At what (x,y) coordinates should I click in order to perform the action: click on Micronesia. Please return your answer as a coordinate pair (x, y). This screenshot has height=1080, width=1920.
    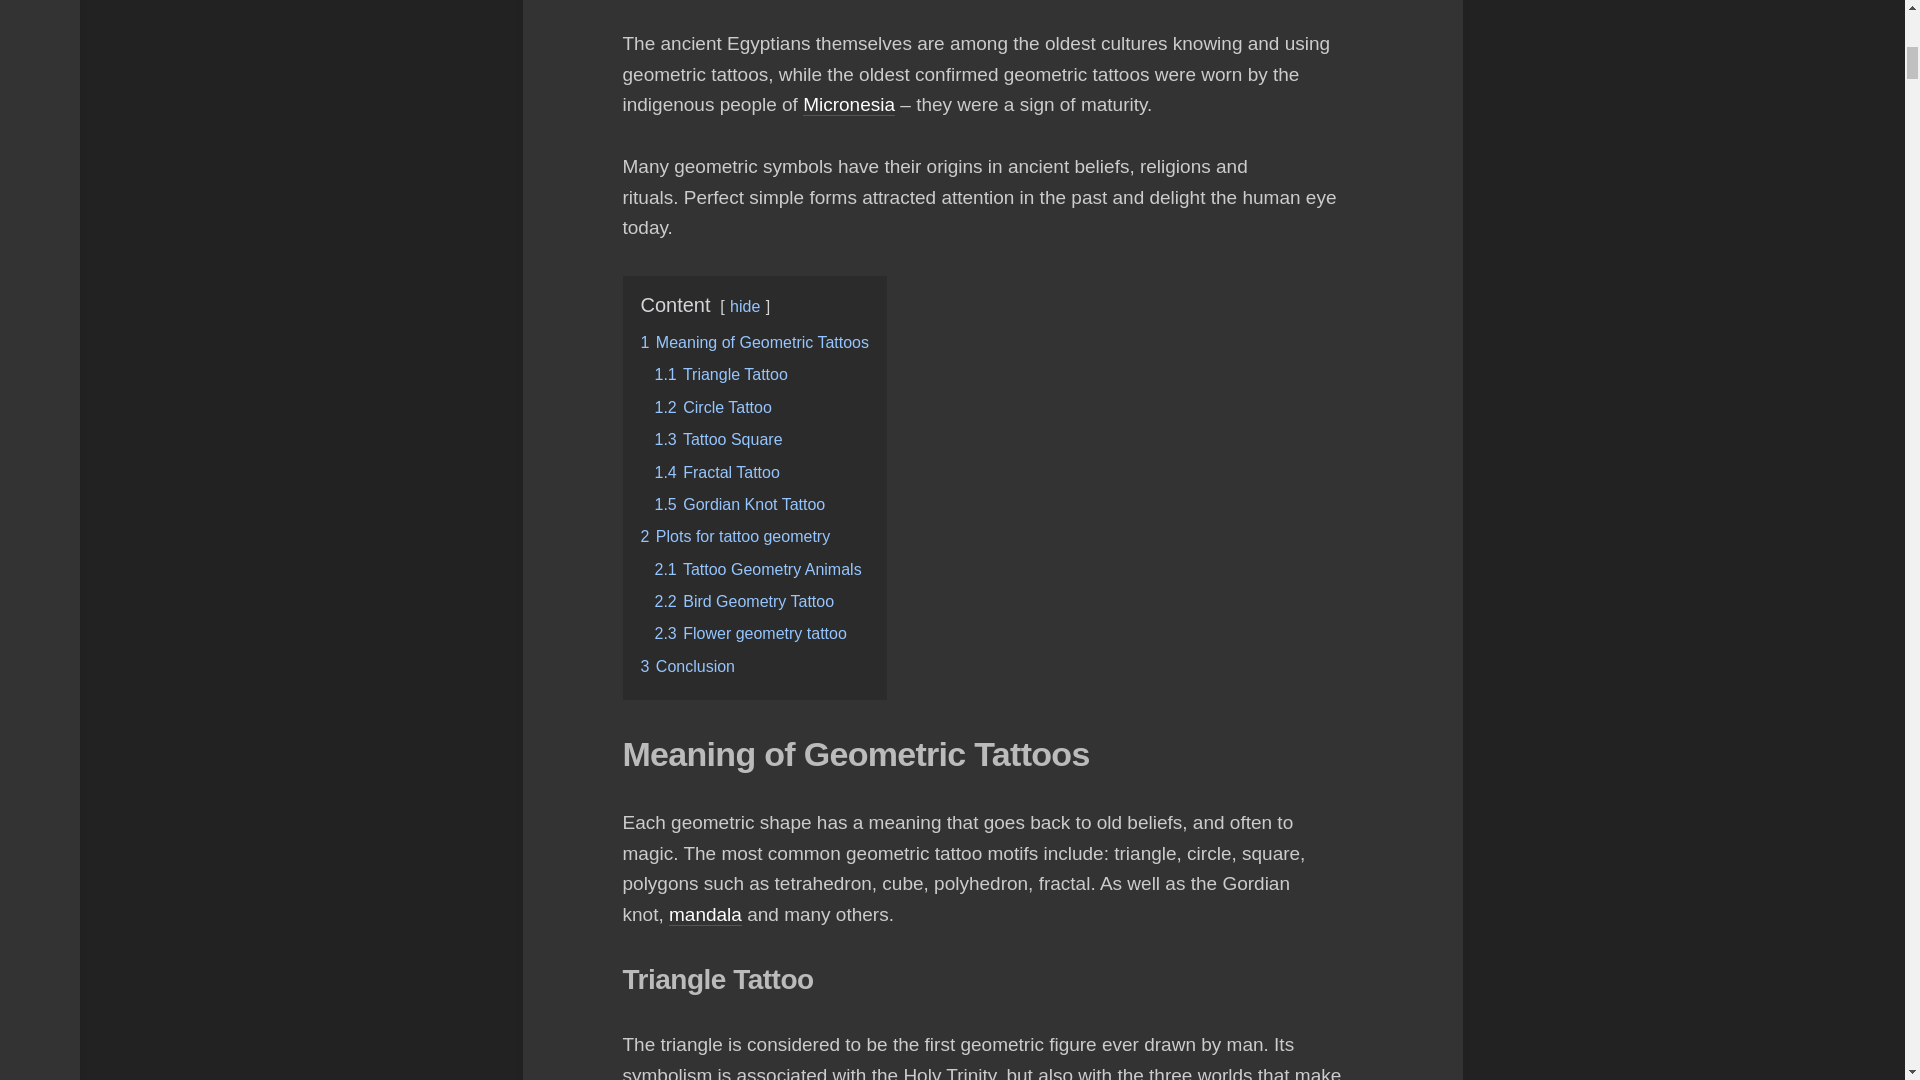
    Looking at the image, I should click on (848, 104).